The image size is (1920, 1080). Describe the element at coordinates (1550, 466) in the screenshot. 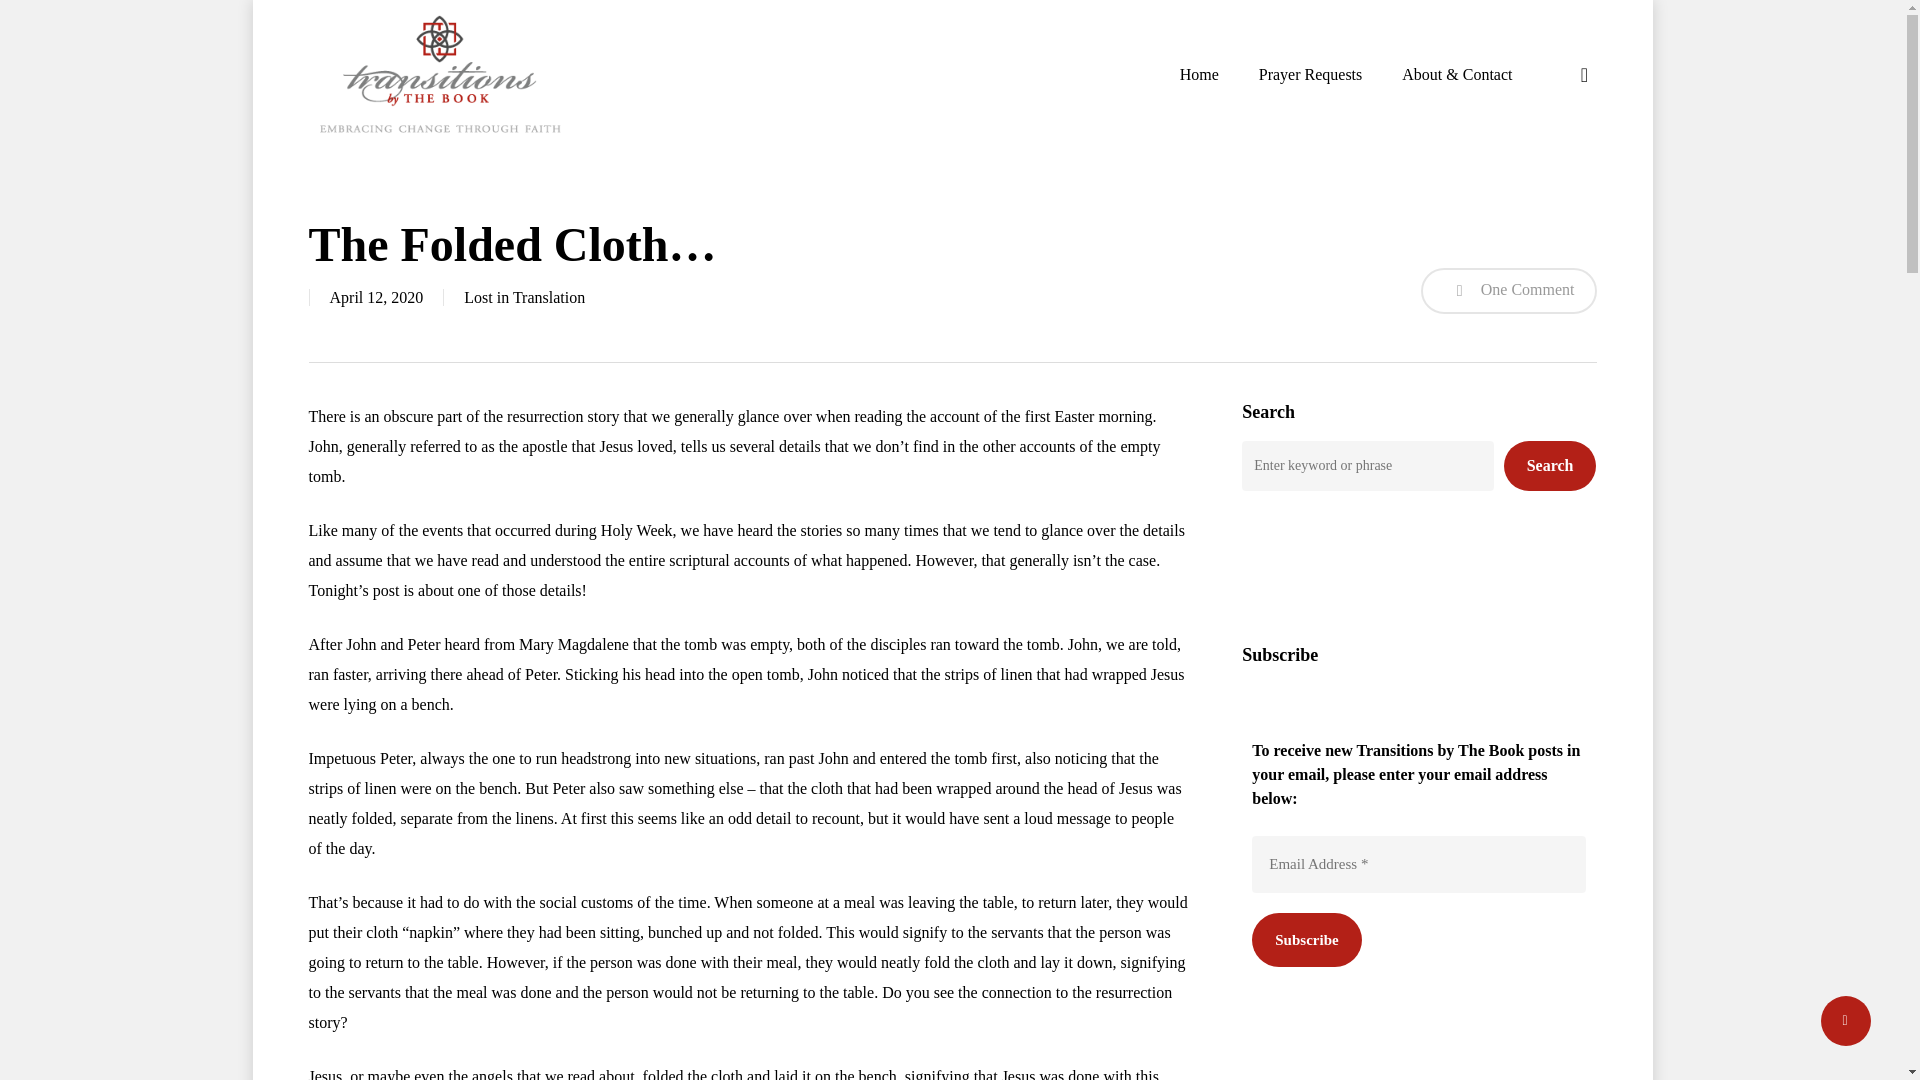

I see `Search` at that location.